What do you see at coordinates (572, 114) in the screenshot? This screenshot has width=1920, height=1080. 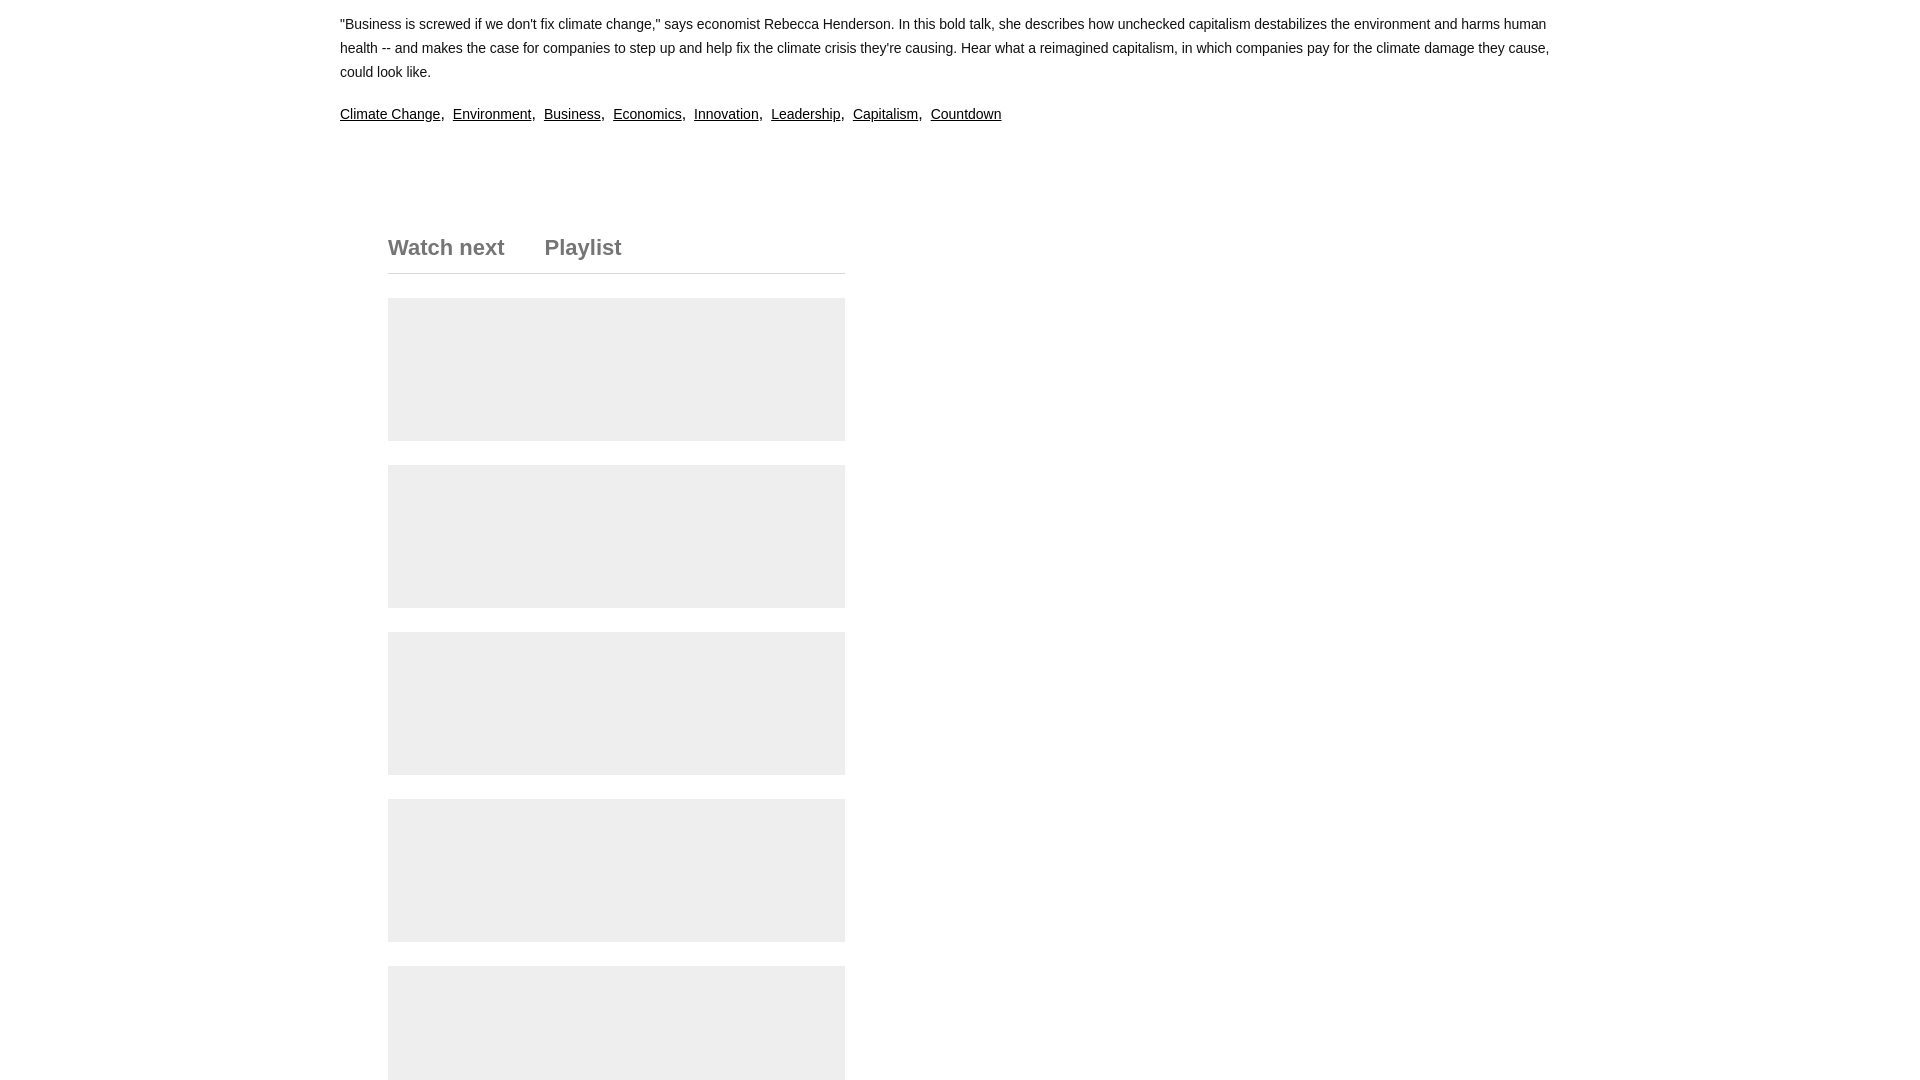 I see `Business` at bounding box center [572, 114].